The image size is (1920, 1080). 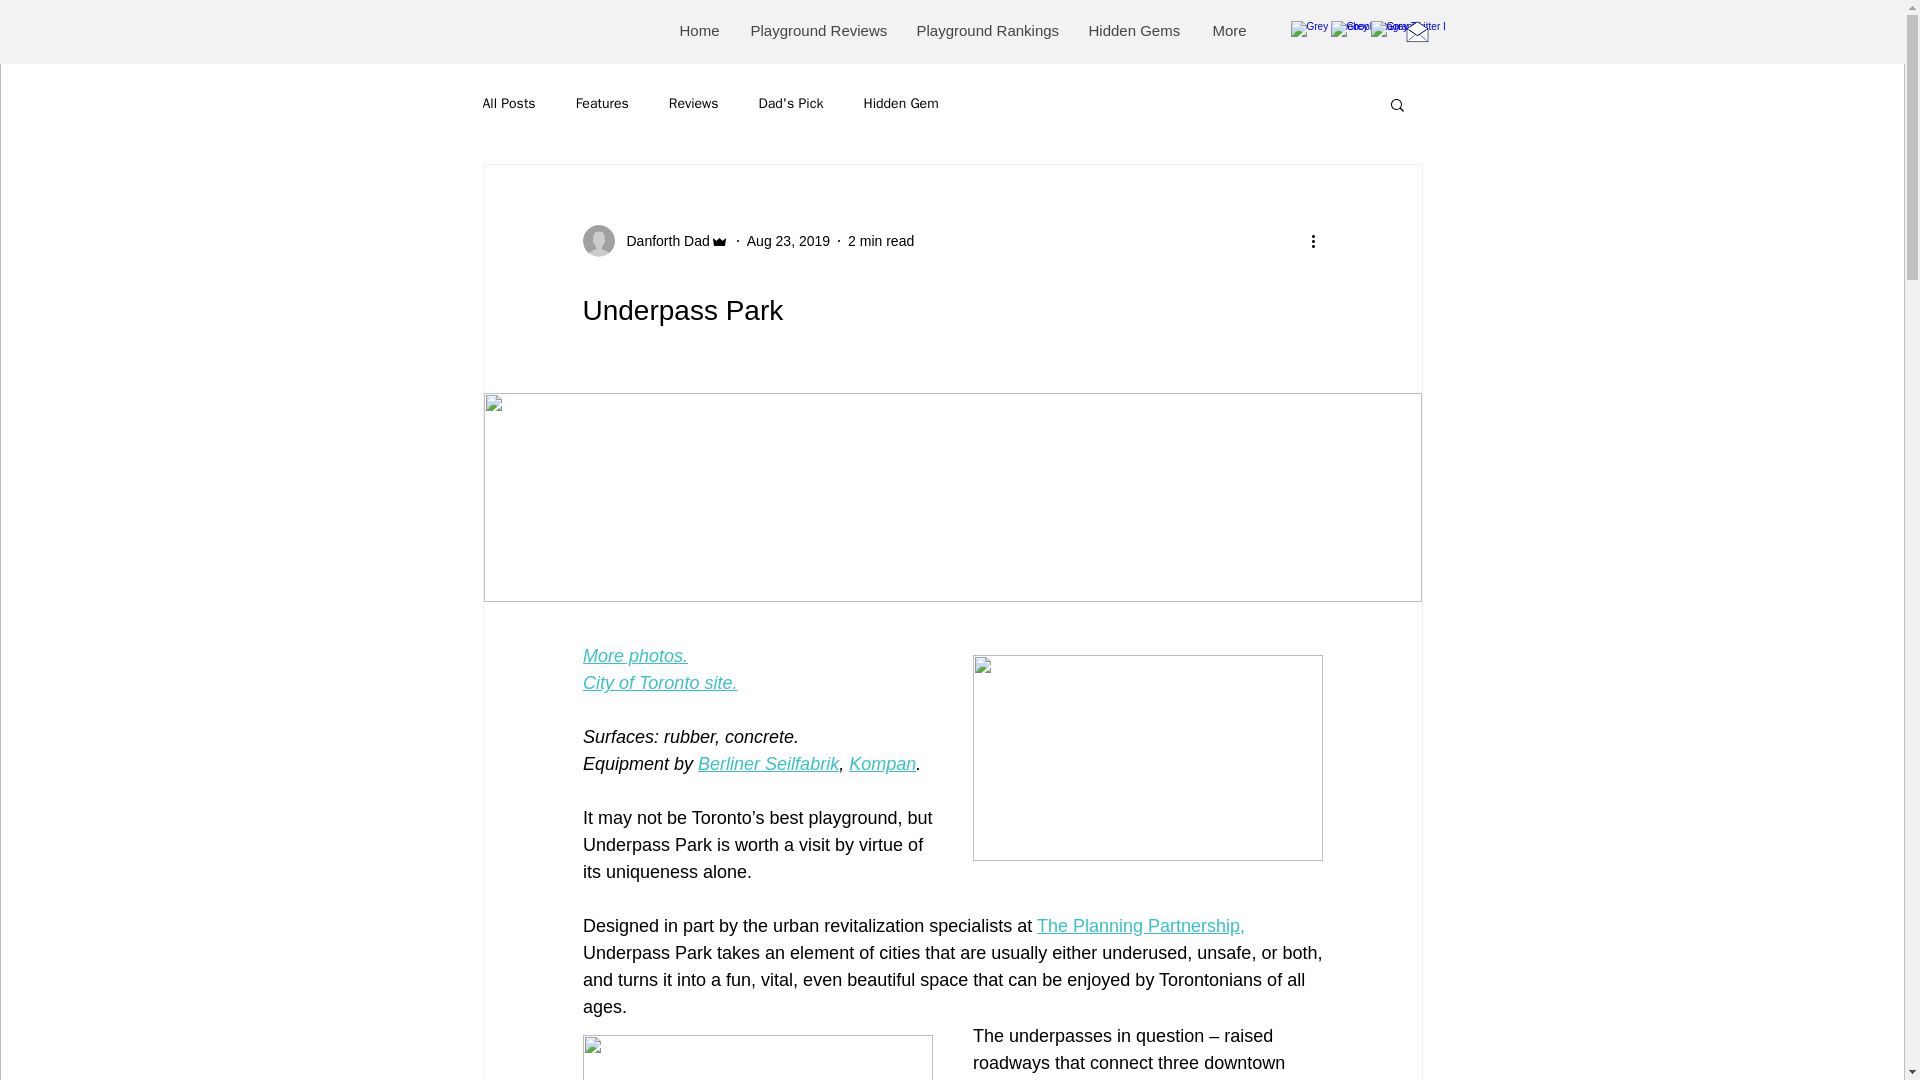 I want to click on Home, so click(x=698, y=30).